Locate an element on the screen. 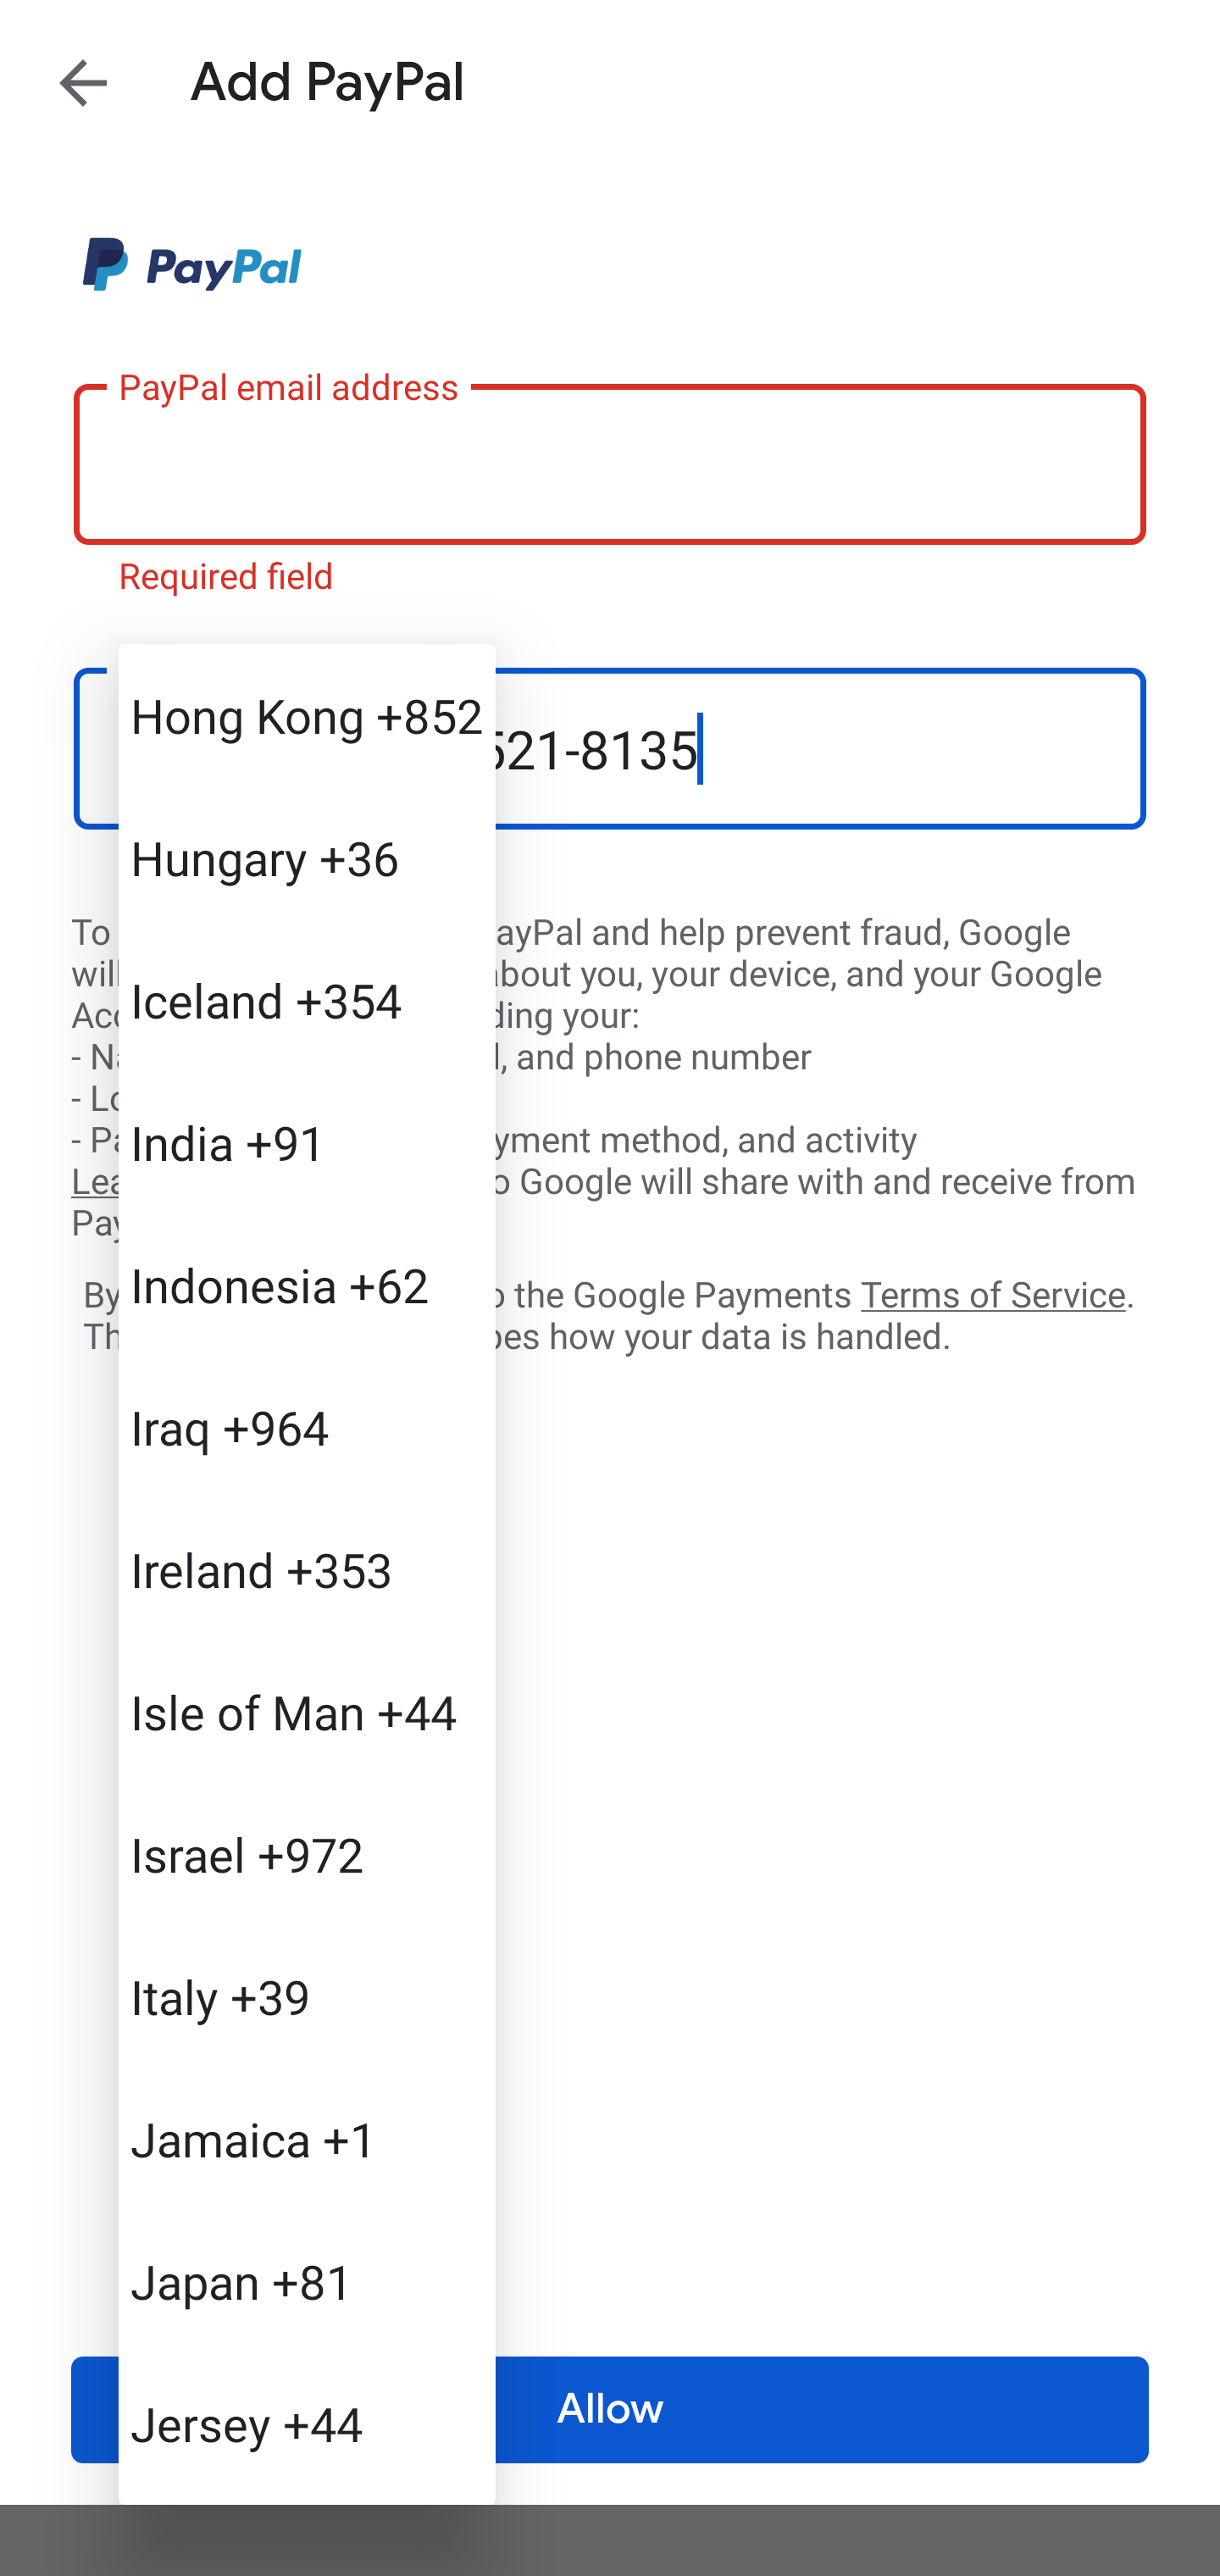 This screenshot has width=1220, height=2576. Hong Kong +852 is located at coordinates (307, 715).